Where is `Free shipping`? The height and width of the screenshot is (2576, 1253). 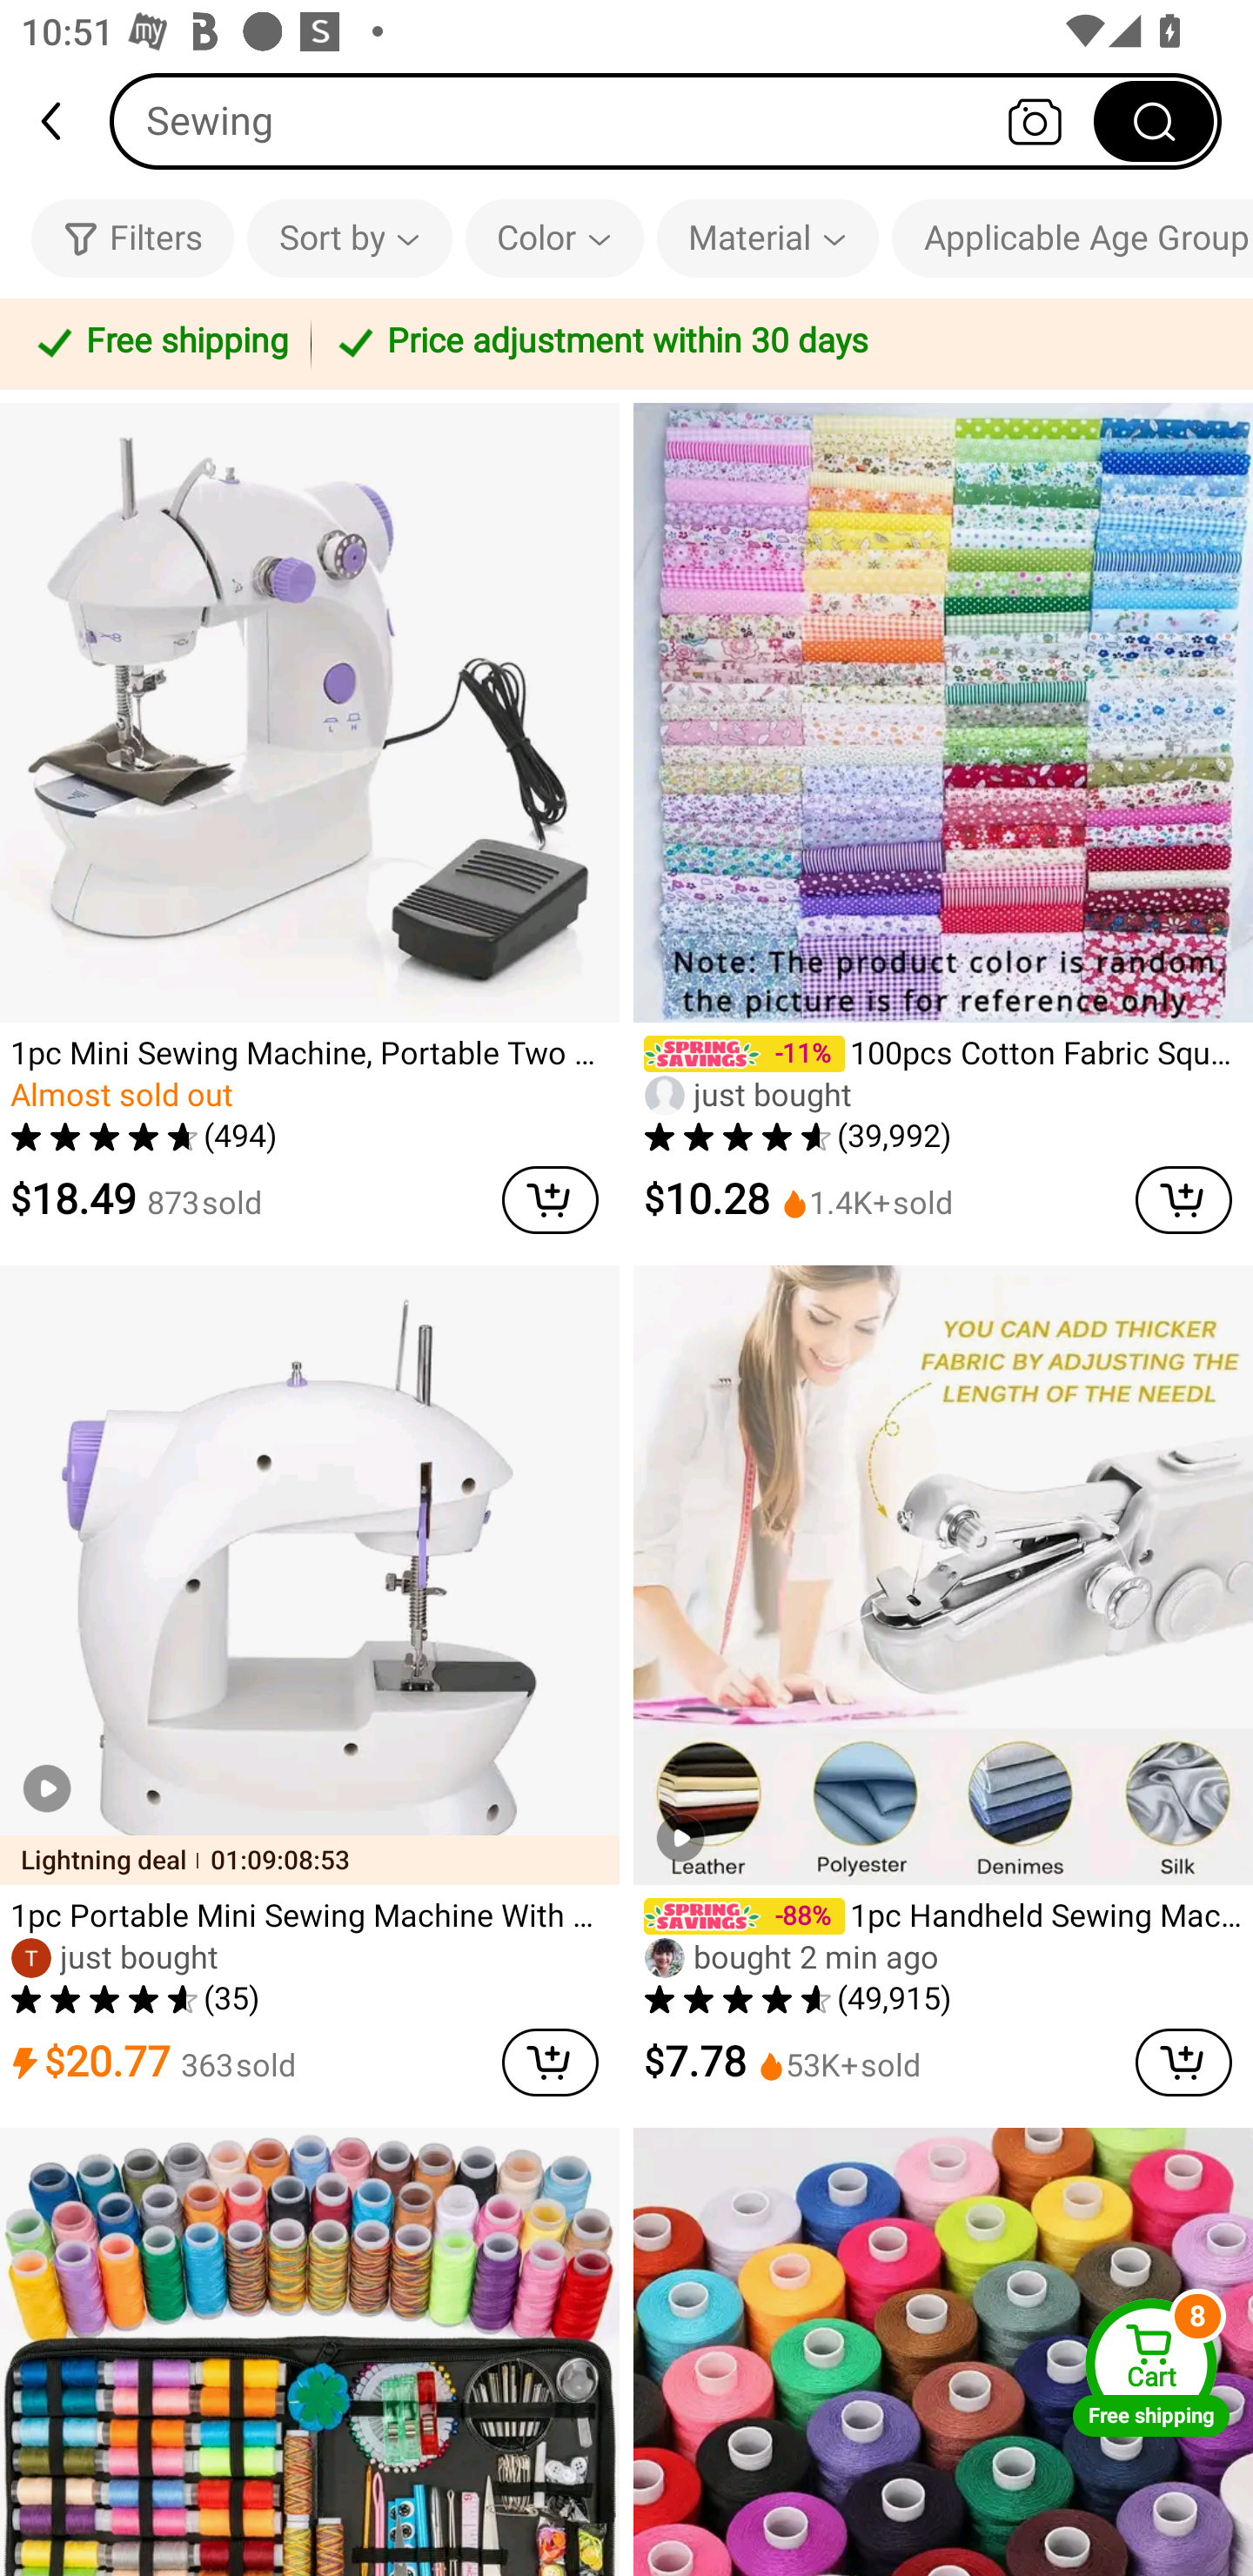 Free shipping is located at coordinates (160, 344).